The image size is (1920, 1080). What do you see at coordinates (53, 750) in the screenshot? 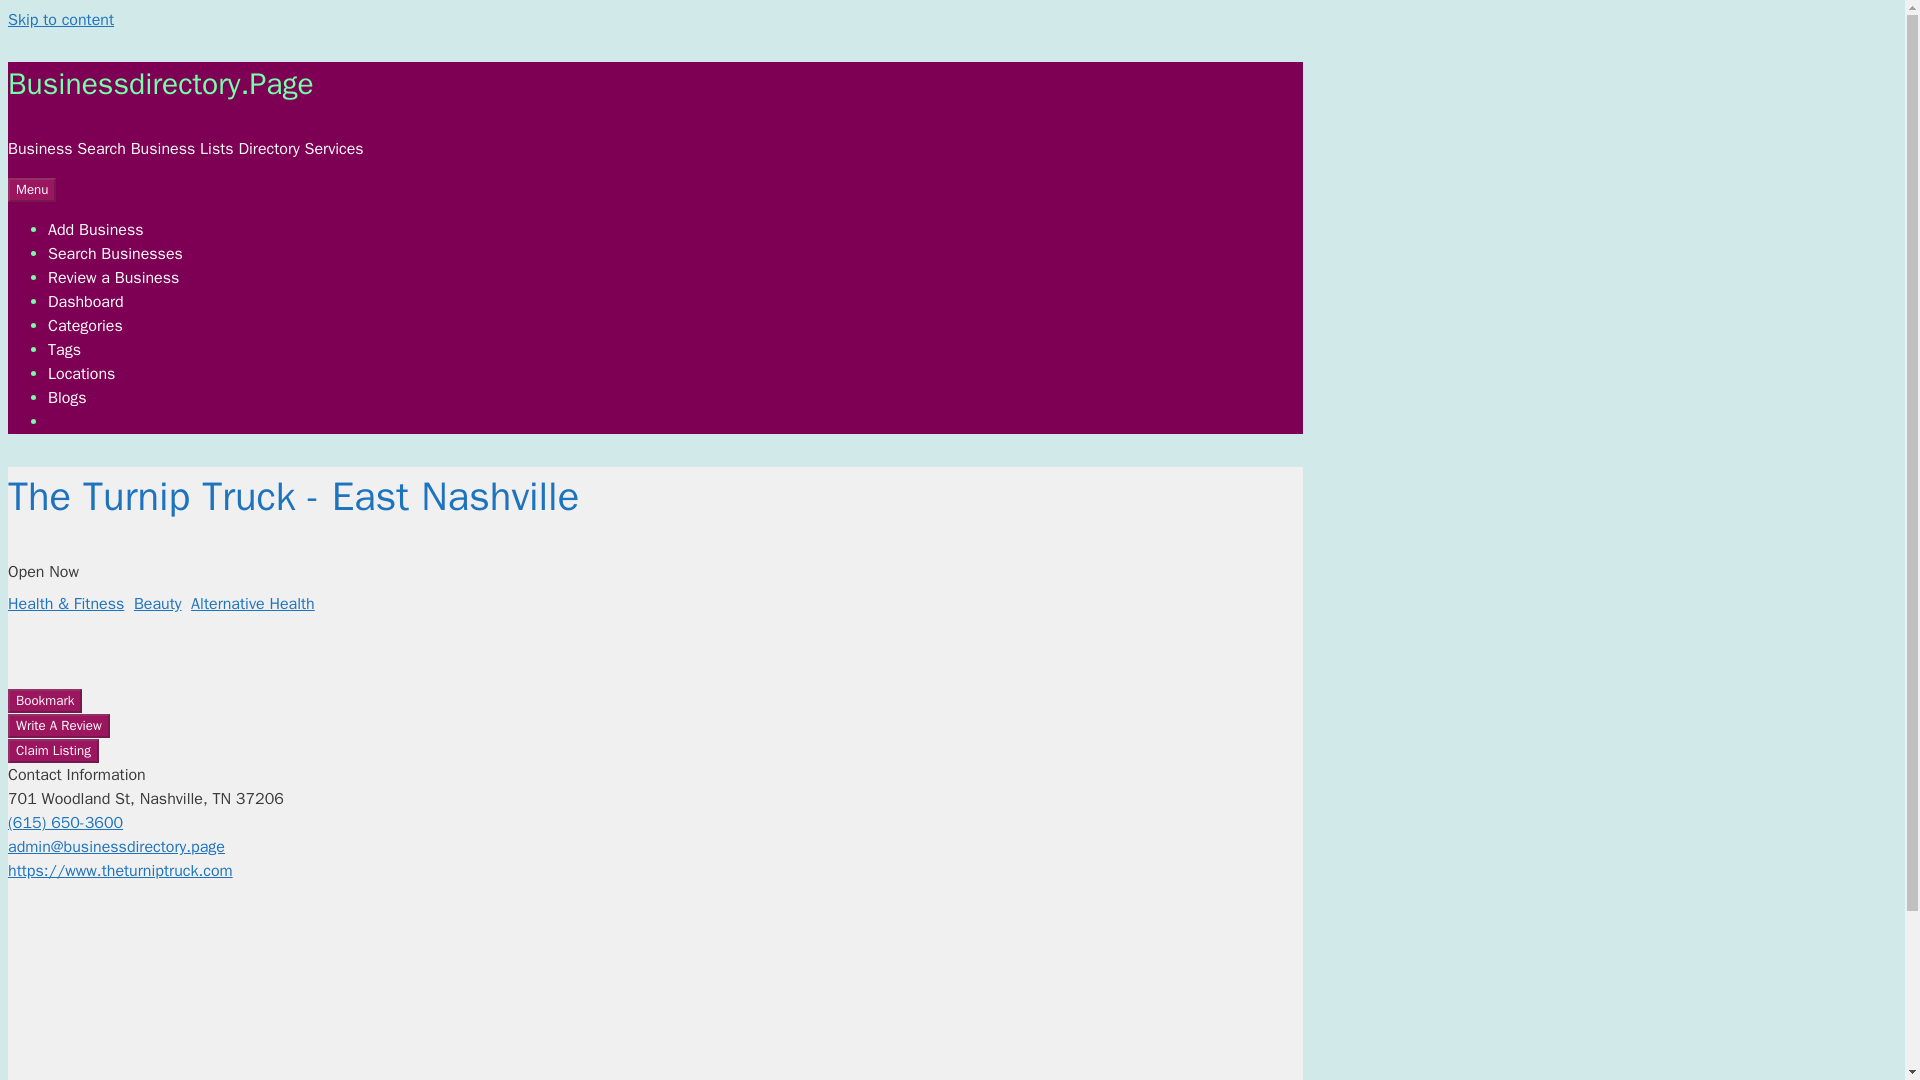
I see `Claim Listing` at bounding box center [53, 750].